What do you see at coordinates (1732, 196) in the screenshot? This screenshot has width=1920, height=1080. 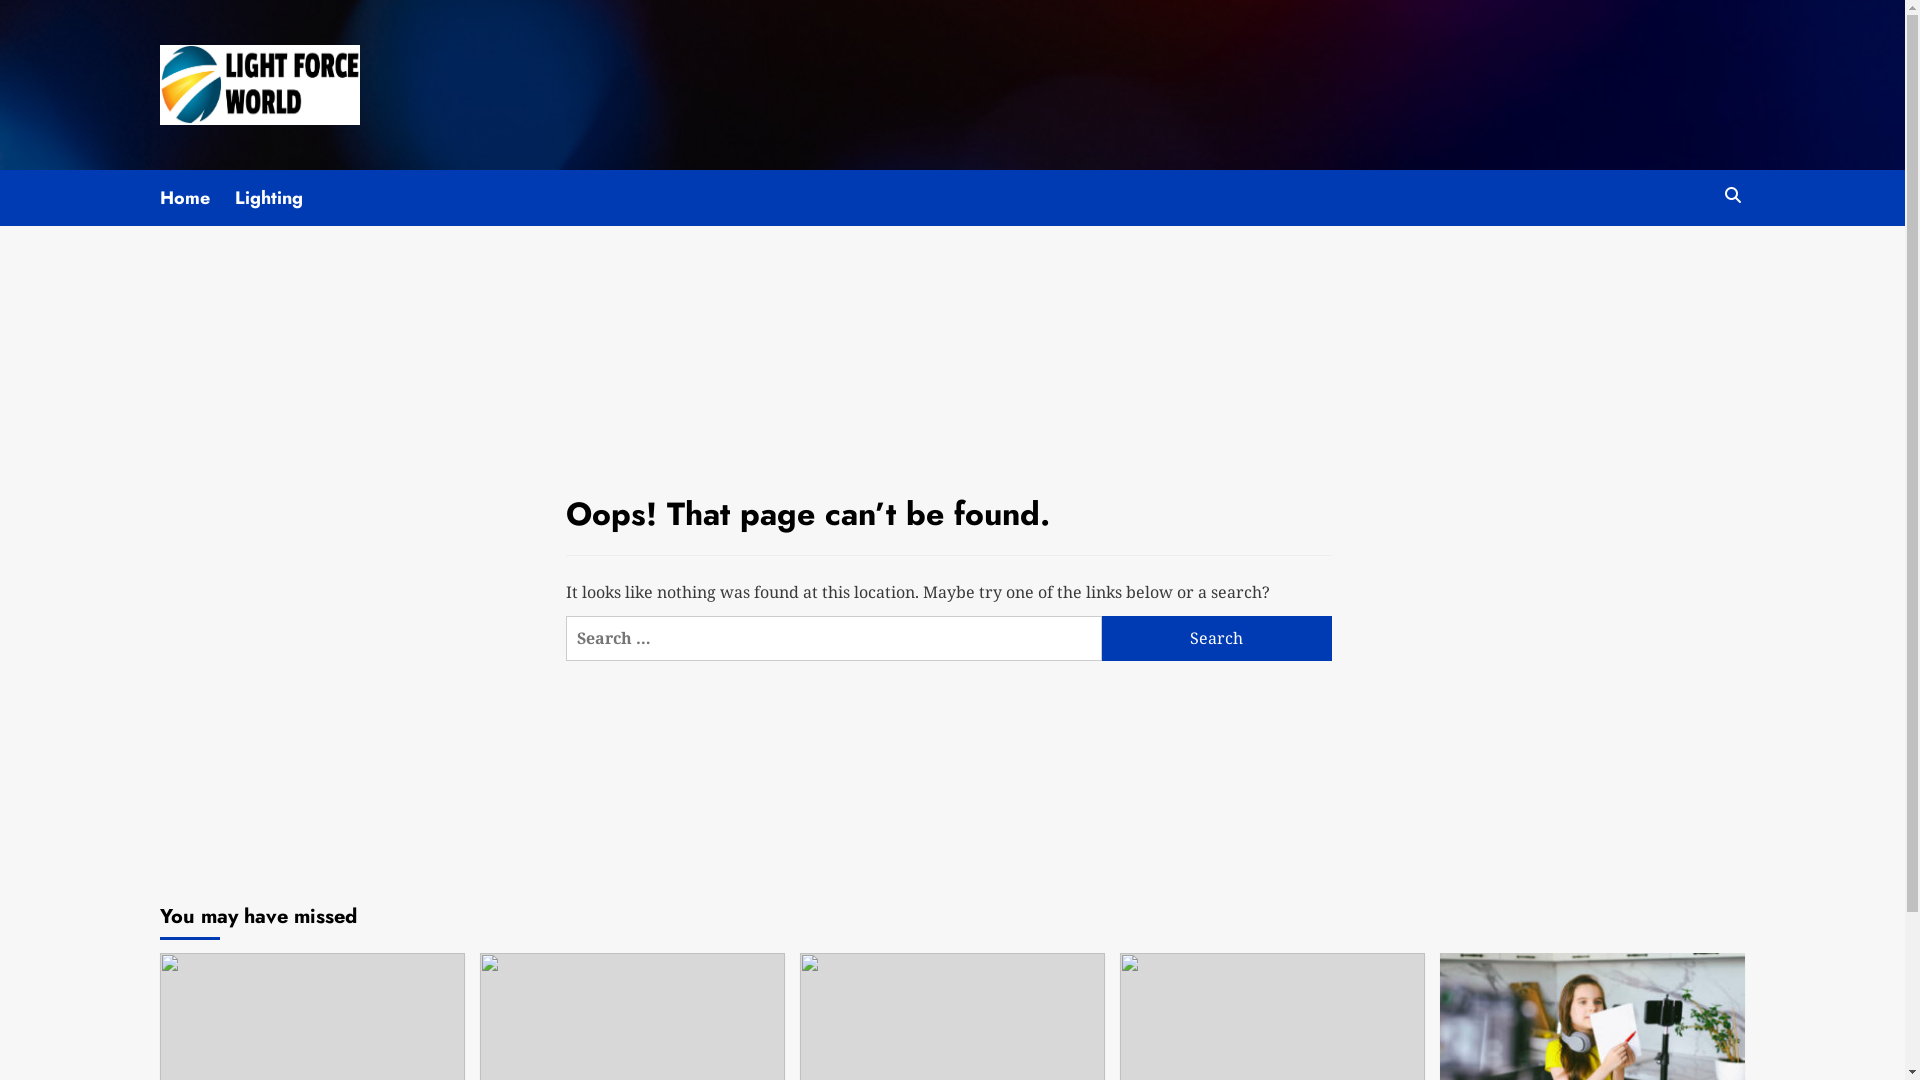 I see `Search` at bounding box center [1732, 196].